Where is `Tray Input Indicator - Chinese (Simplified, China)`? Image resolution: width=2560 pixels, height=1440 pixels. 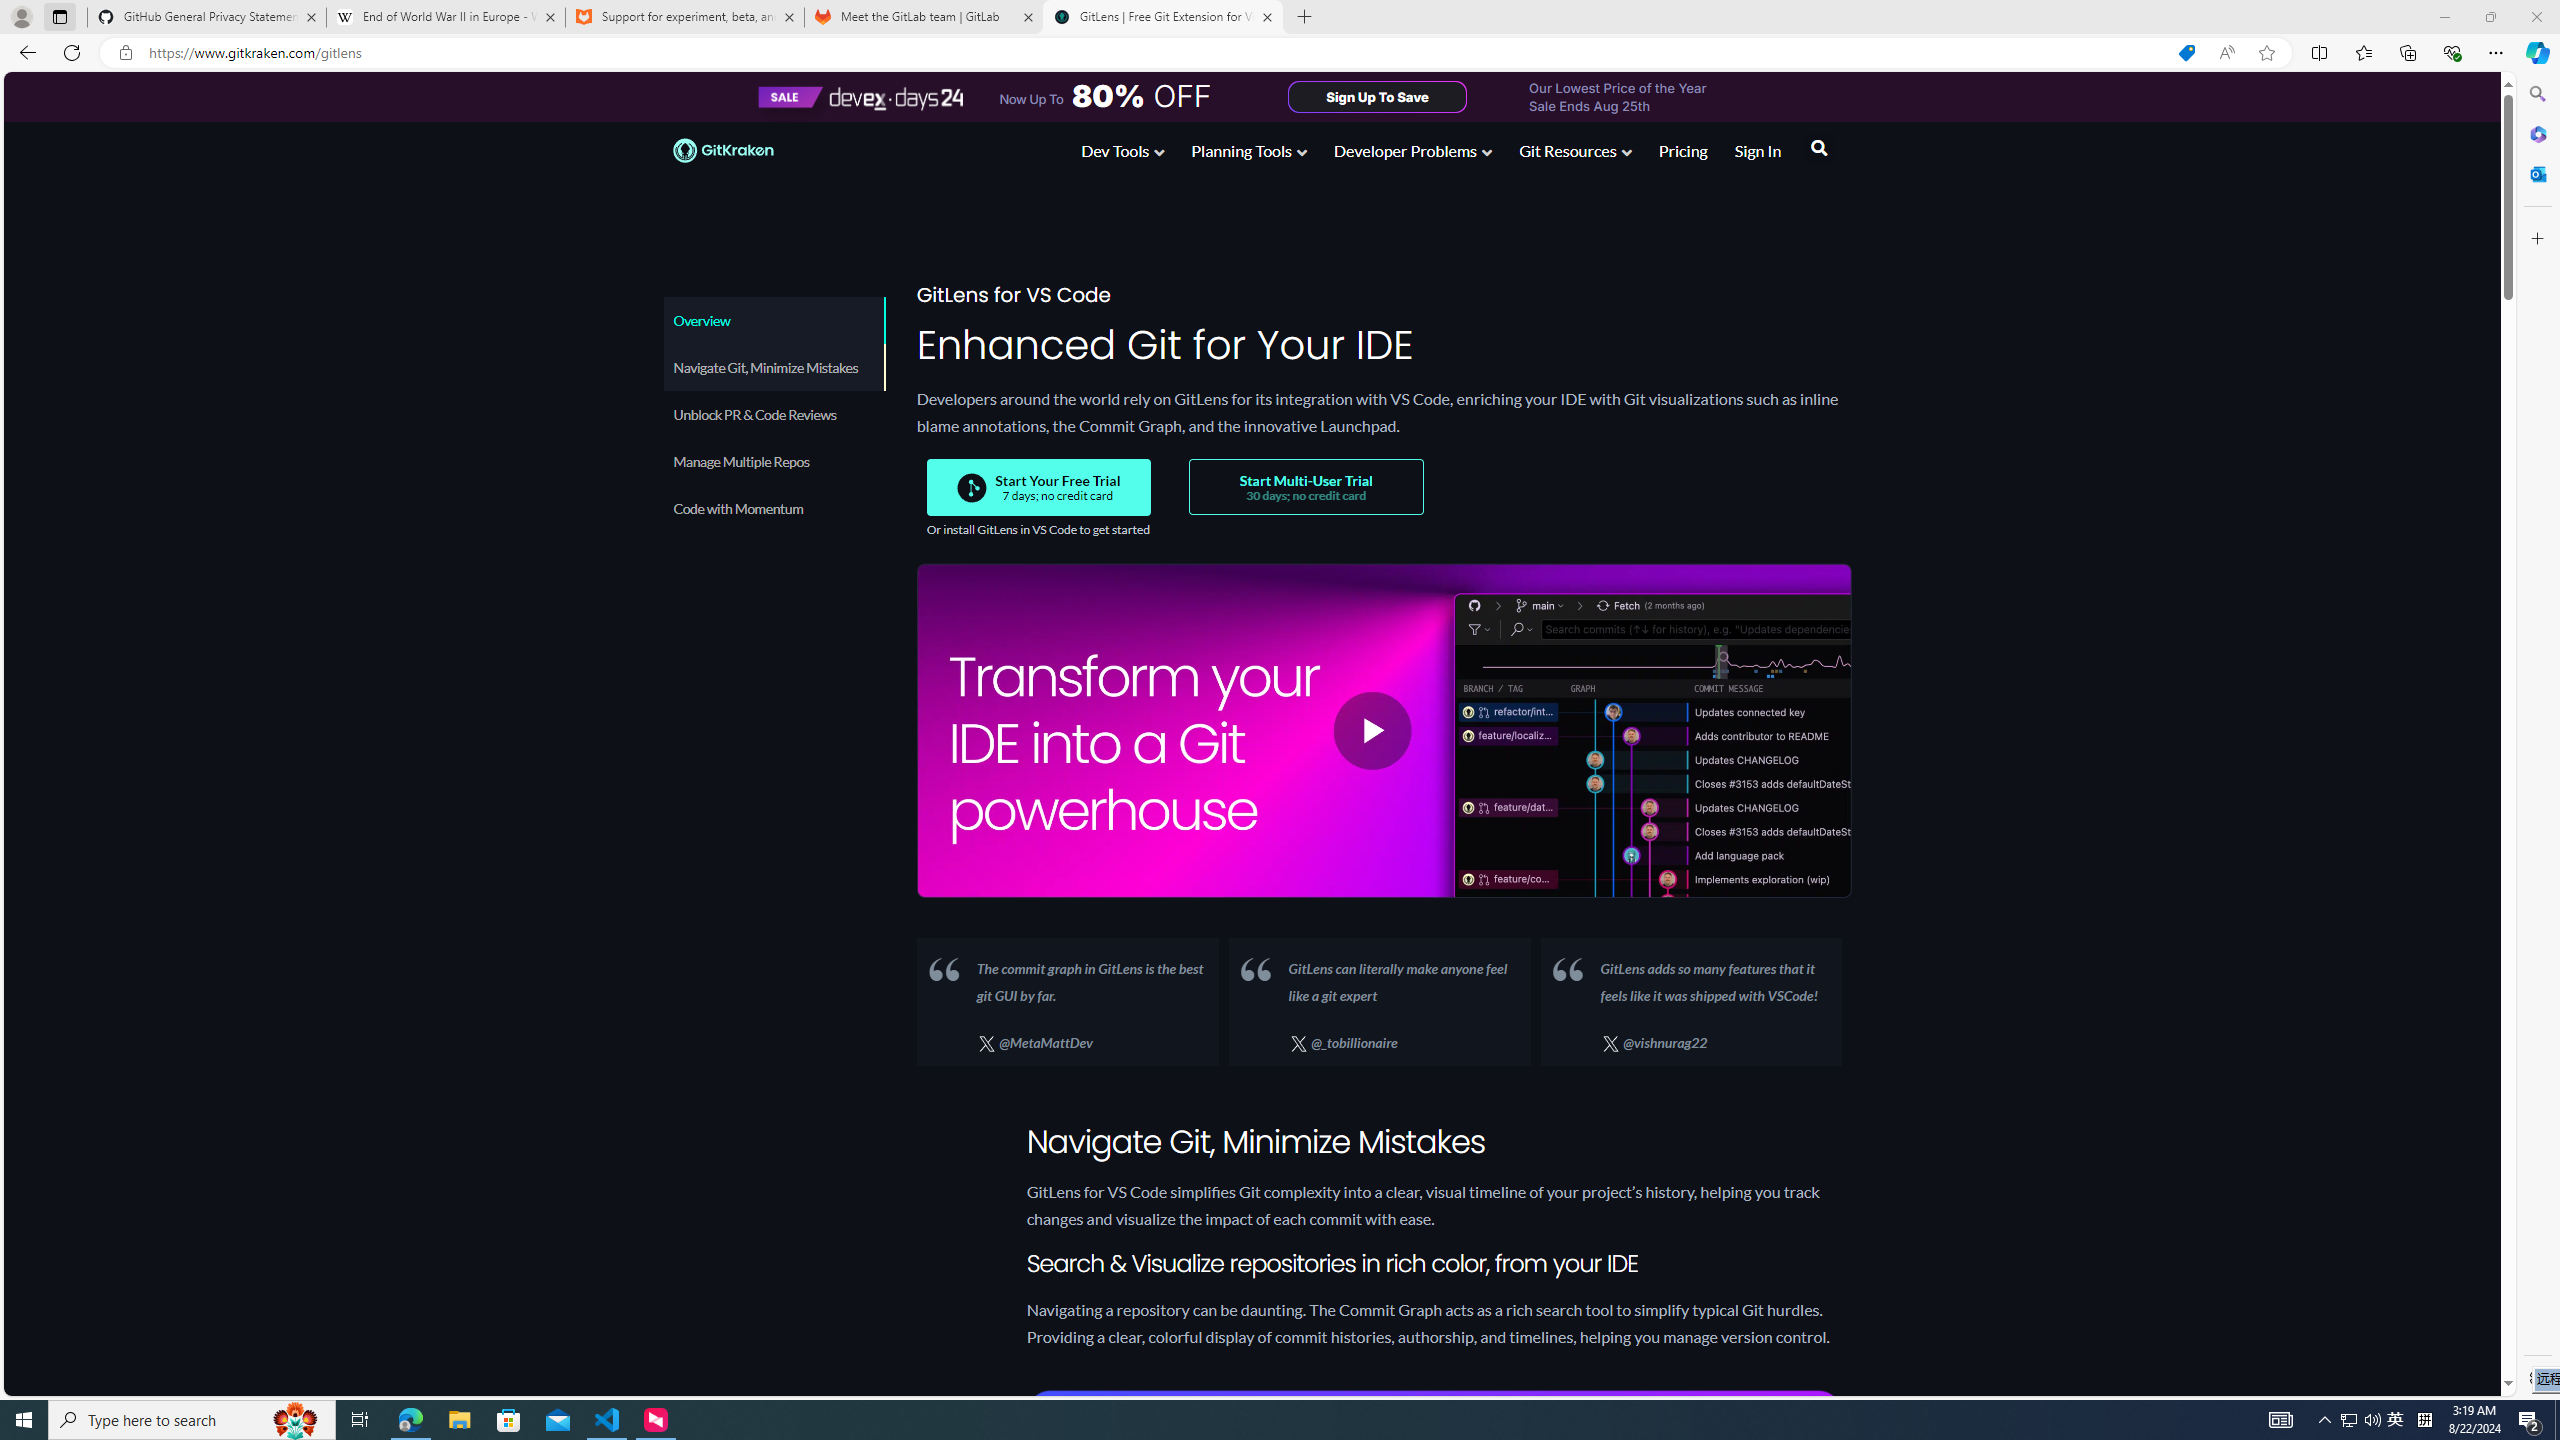 Tray Input Indicator - Chinese (Simplified, China) is located at coordinates (2424, 1420).